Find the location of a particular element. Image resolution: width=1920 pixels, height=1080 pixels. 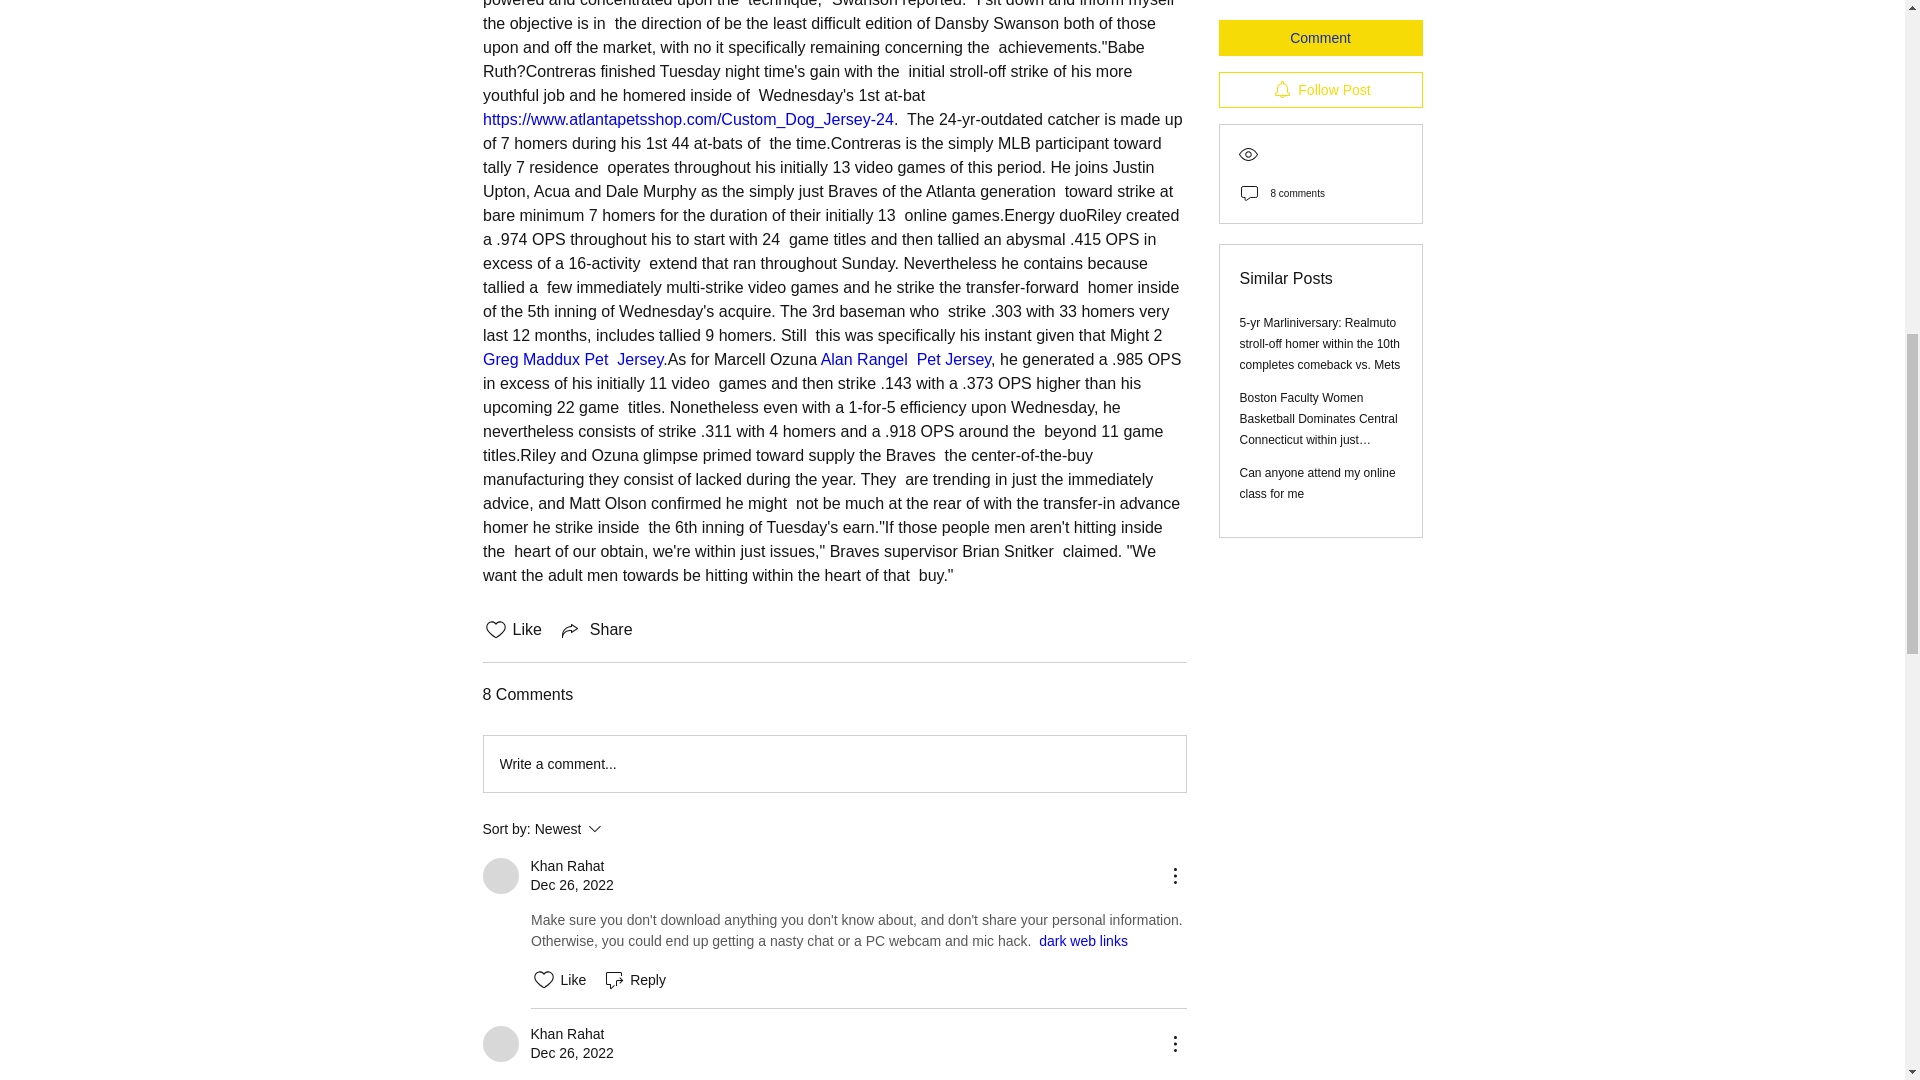

Alan Rangel  Pet Jersey is located at coordinates (904, 360).